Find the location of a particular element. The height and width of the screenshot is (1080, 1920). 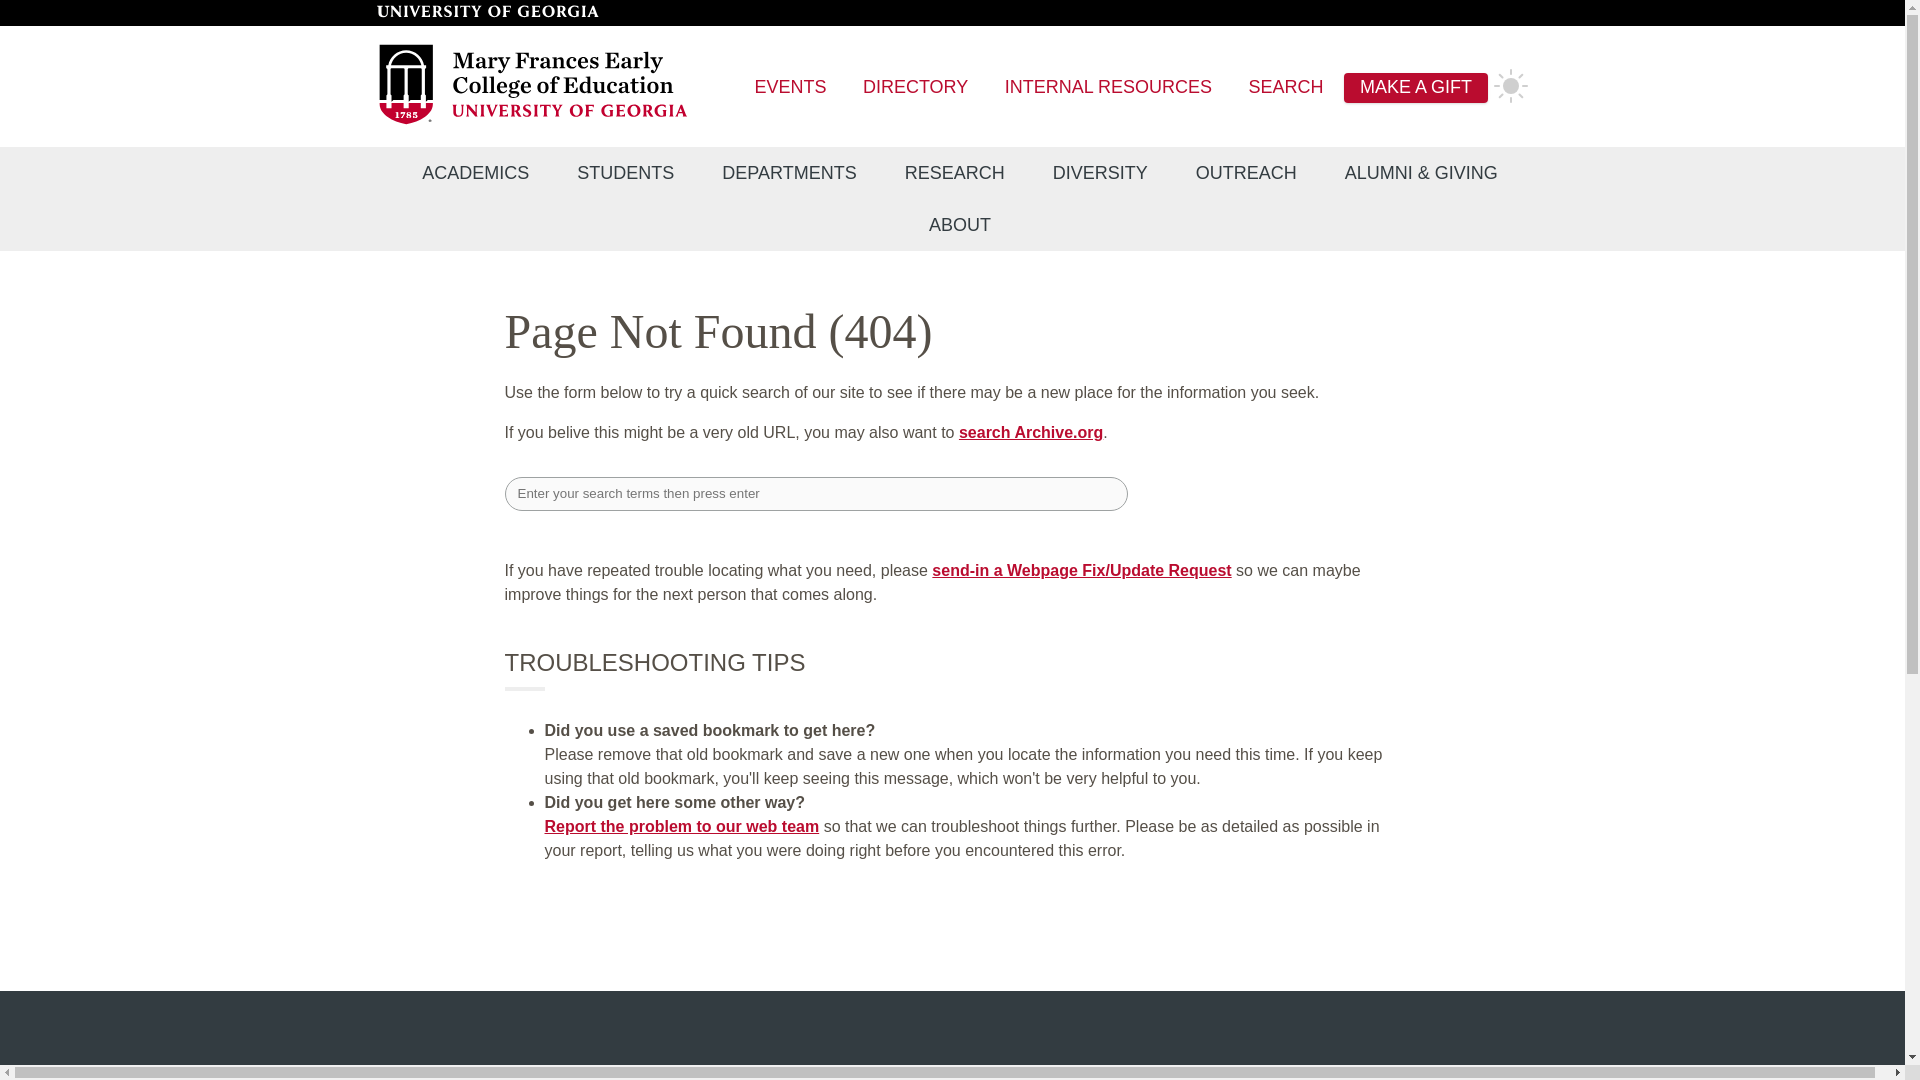

Mary Frances Early College of Education is located at coordinates (534, 121).